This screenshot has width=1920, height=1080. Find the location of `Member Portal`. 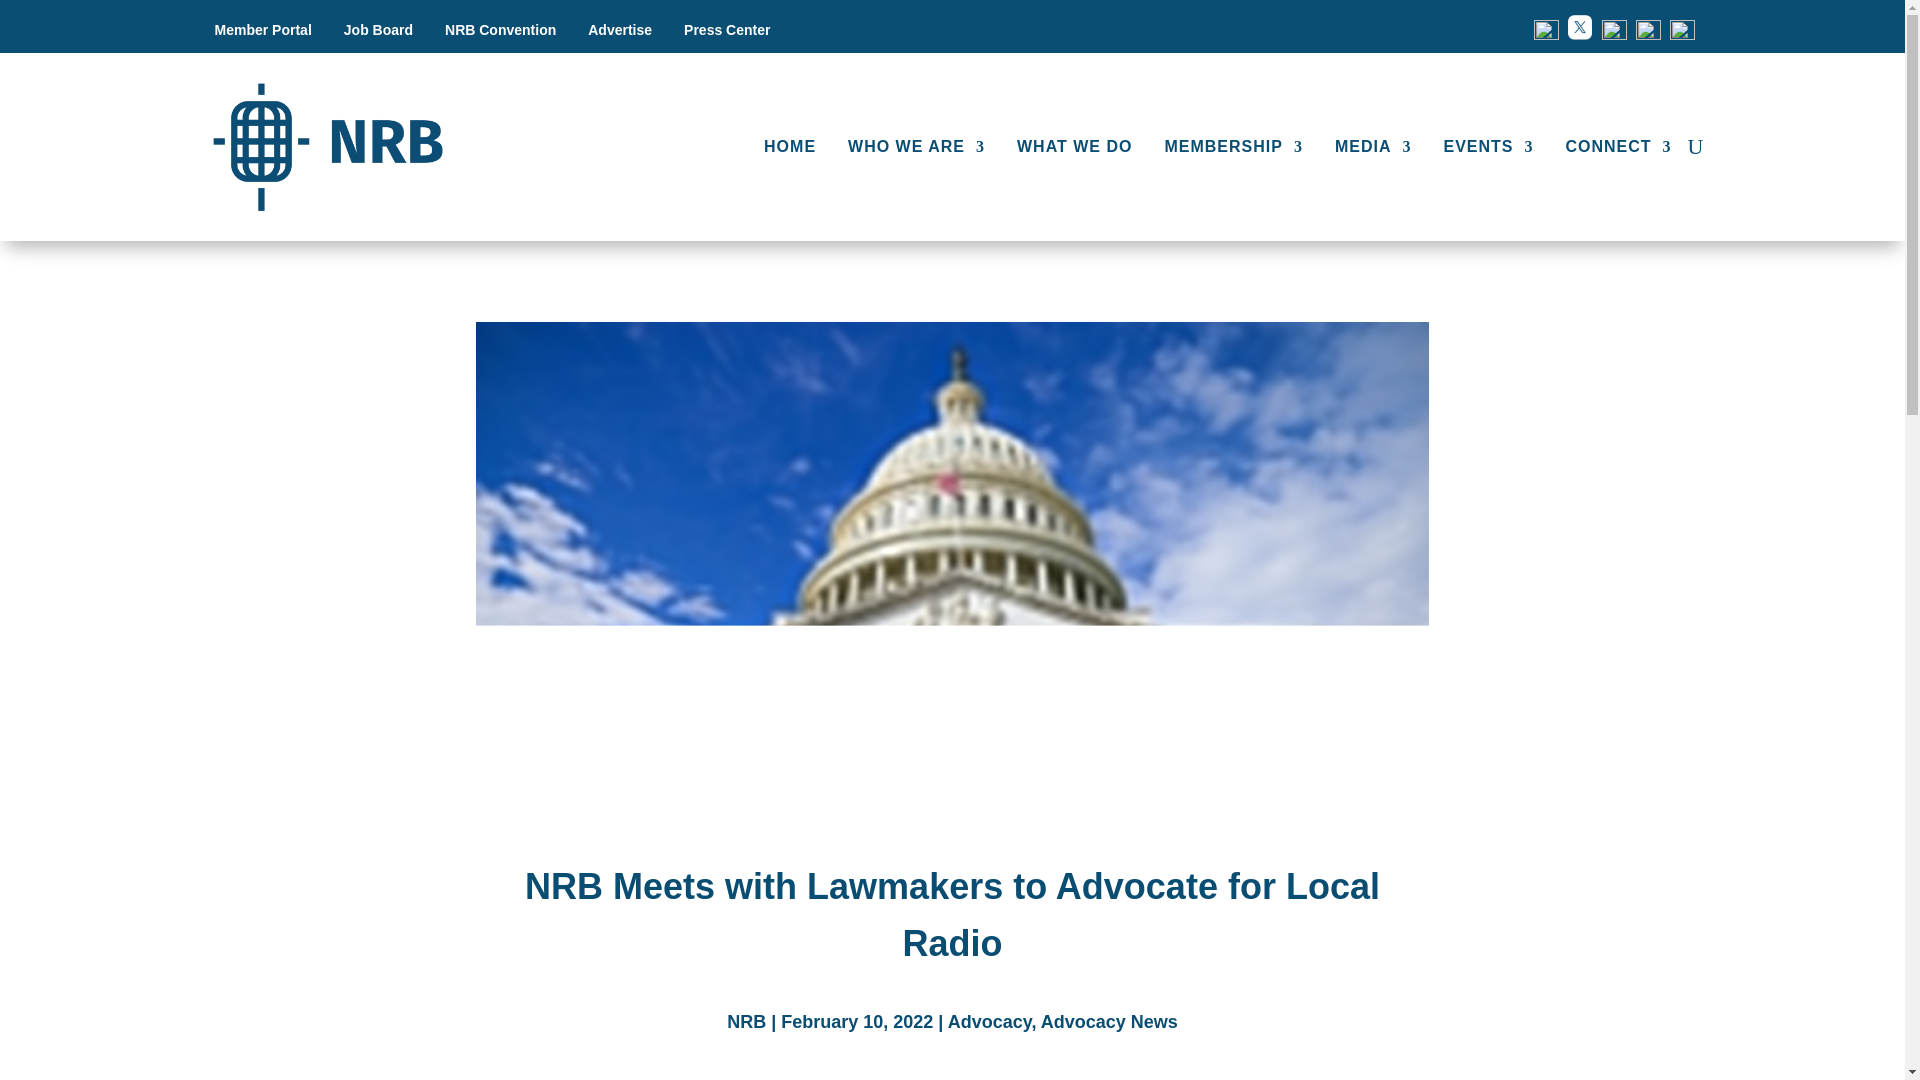

Member Portal is located at coordinates (263, 34).